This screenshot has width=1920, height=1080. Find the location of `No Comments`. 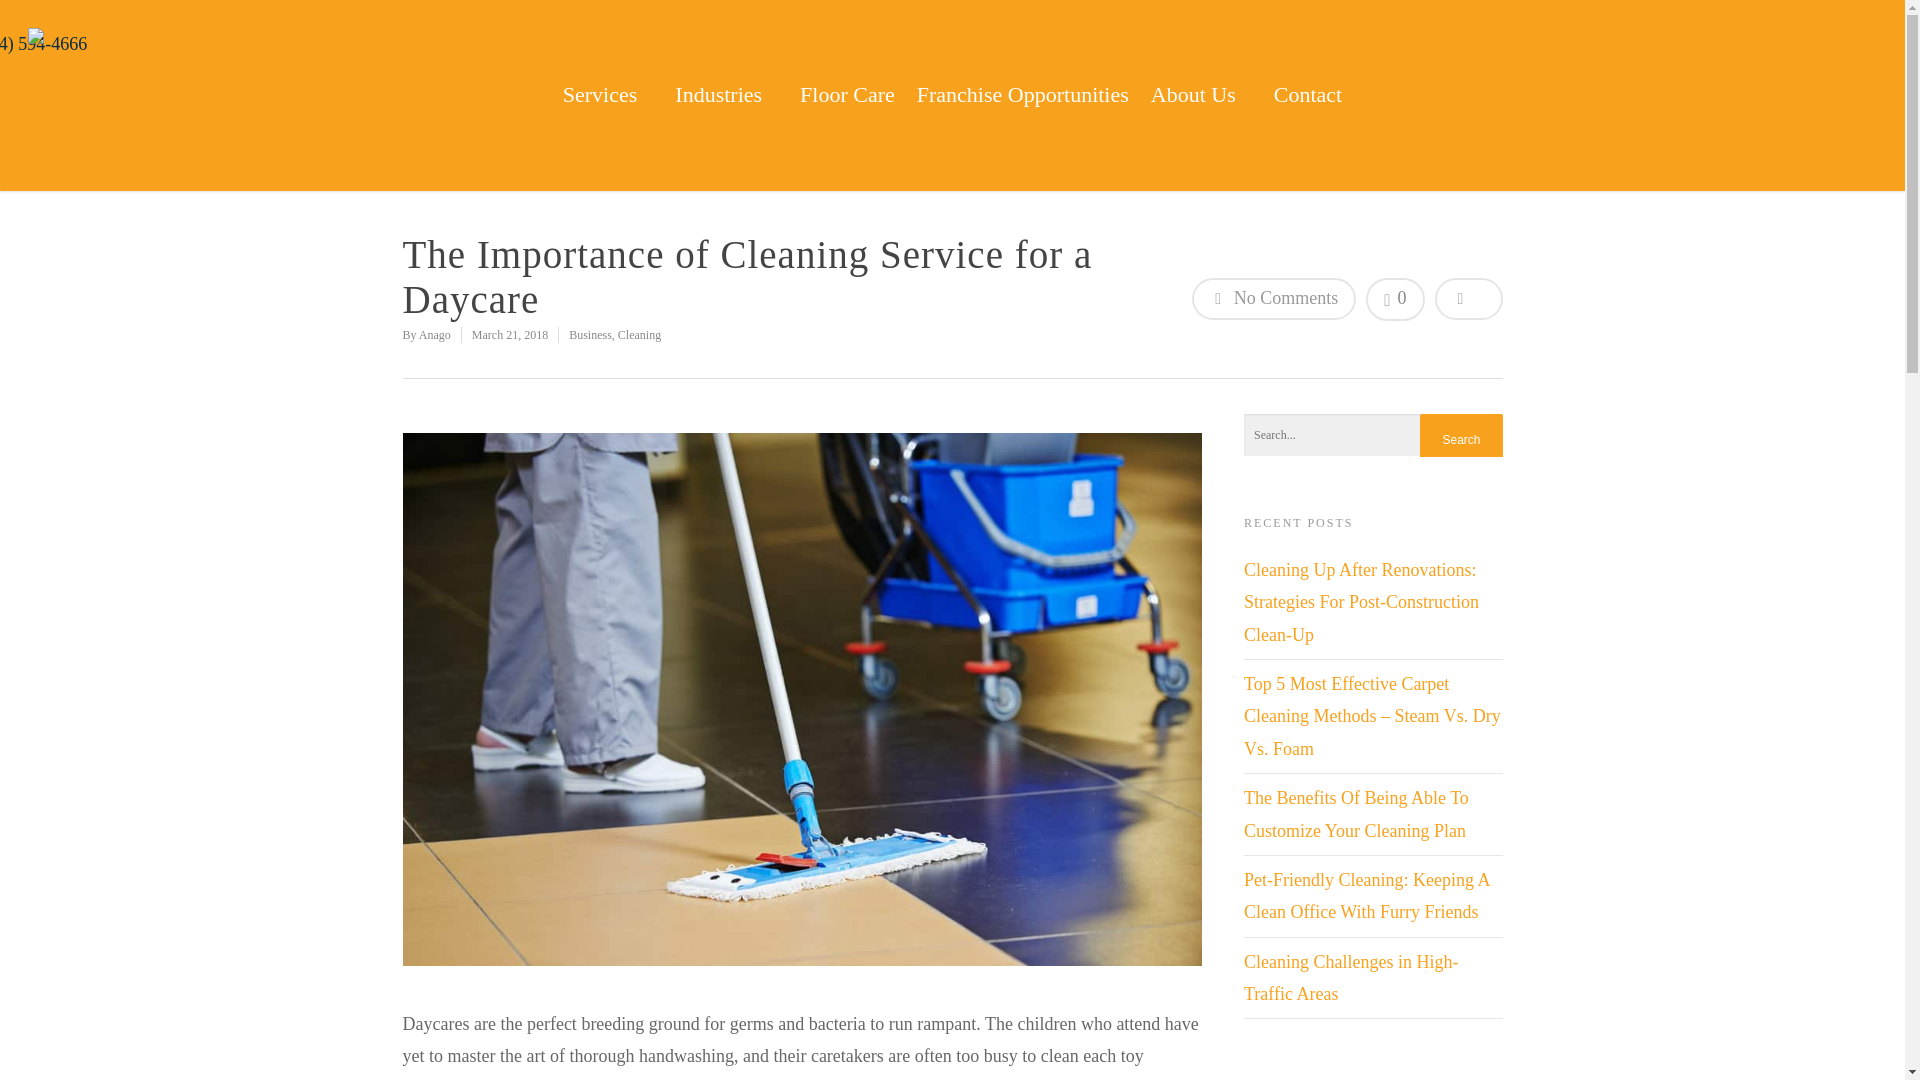

No Comments is located at coordinates (1274, 298).